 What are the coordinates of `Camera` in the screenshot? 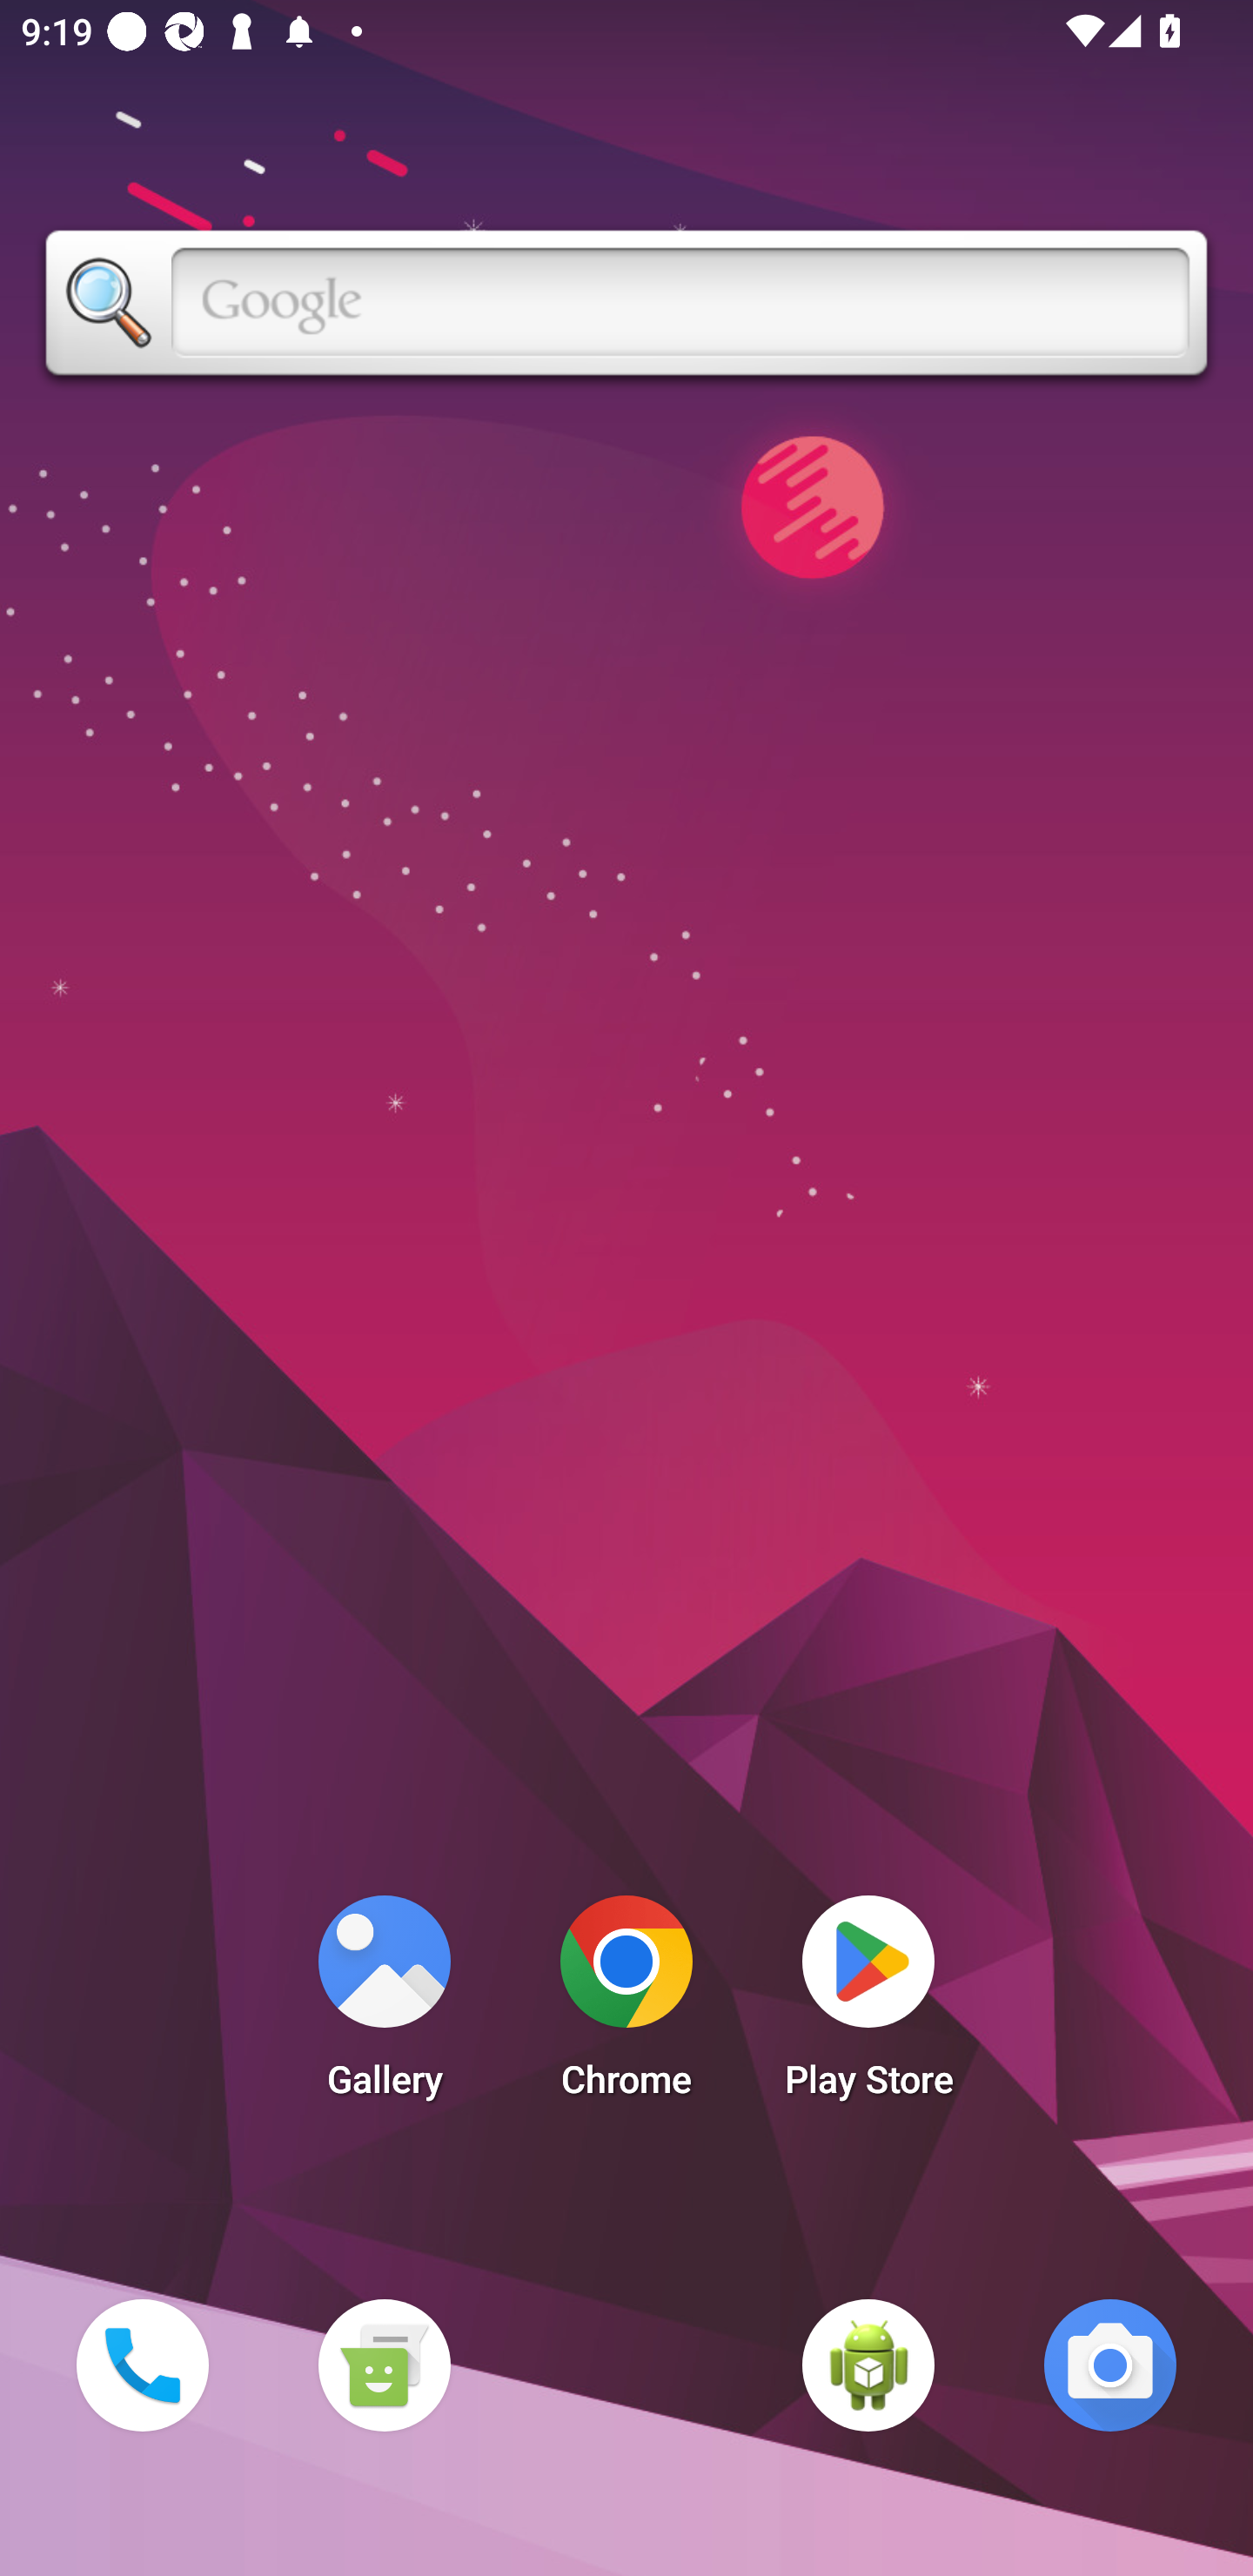 It's located at (1110, 2365).